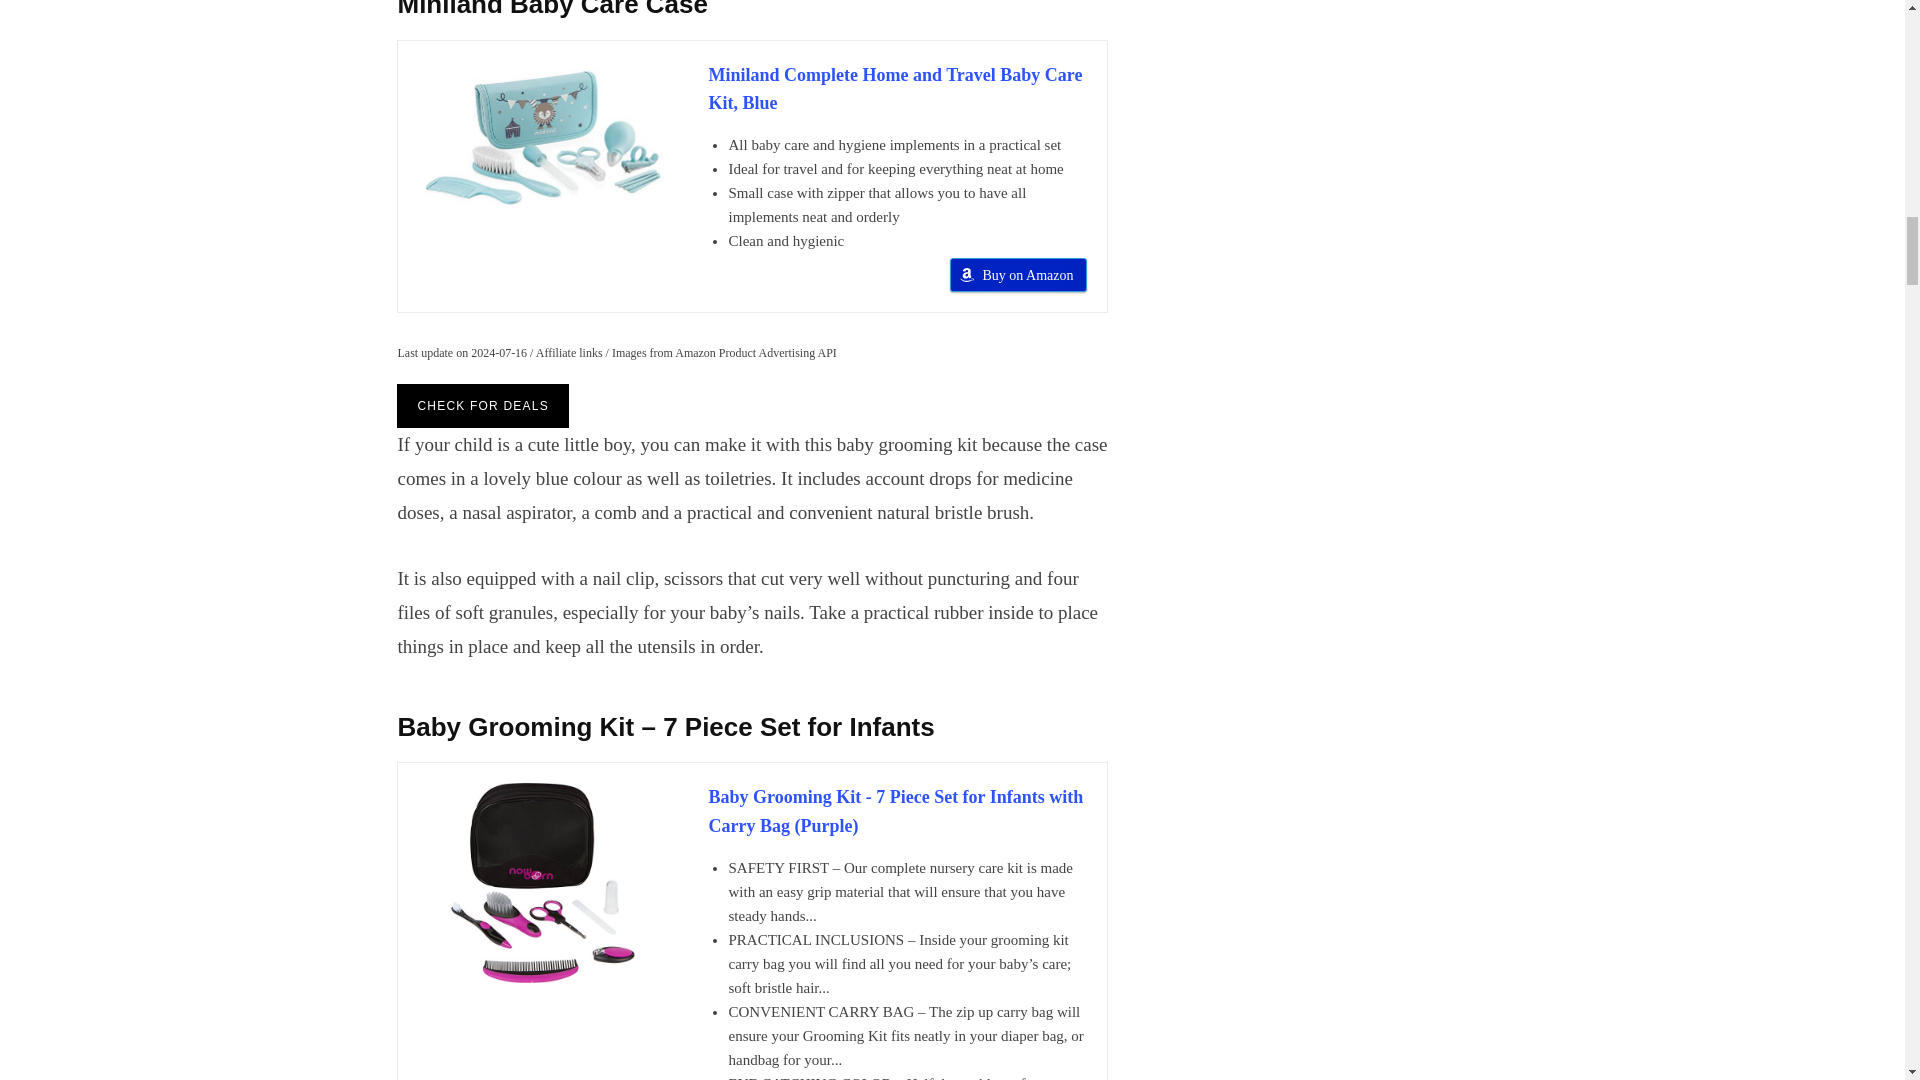  I want to click on Buy on Amazon, so click(1018, 274).